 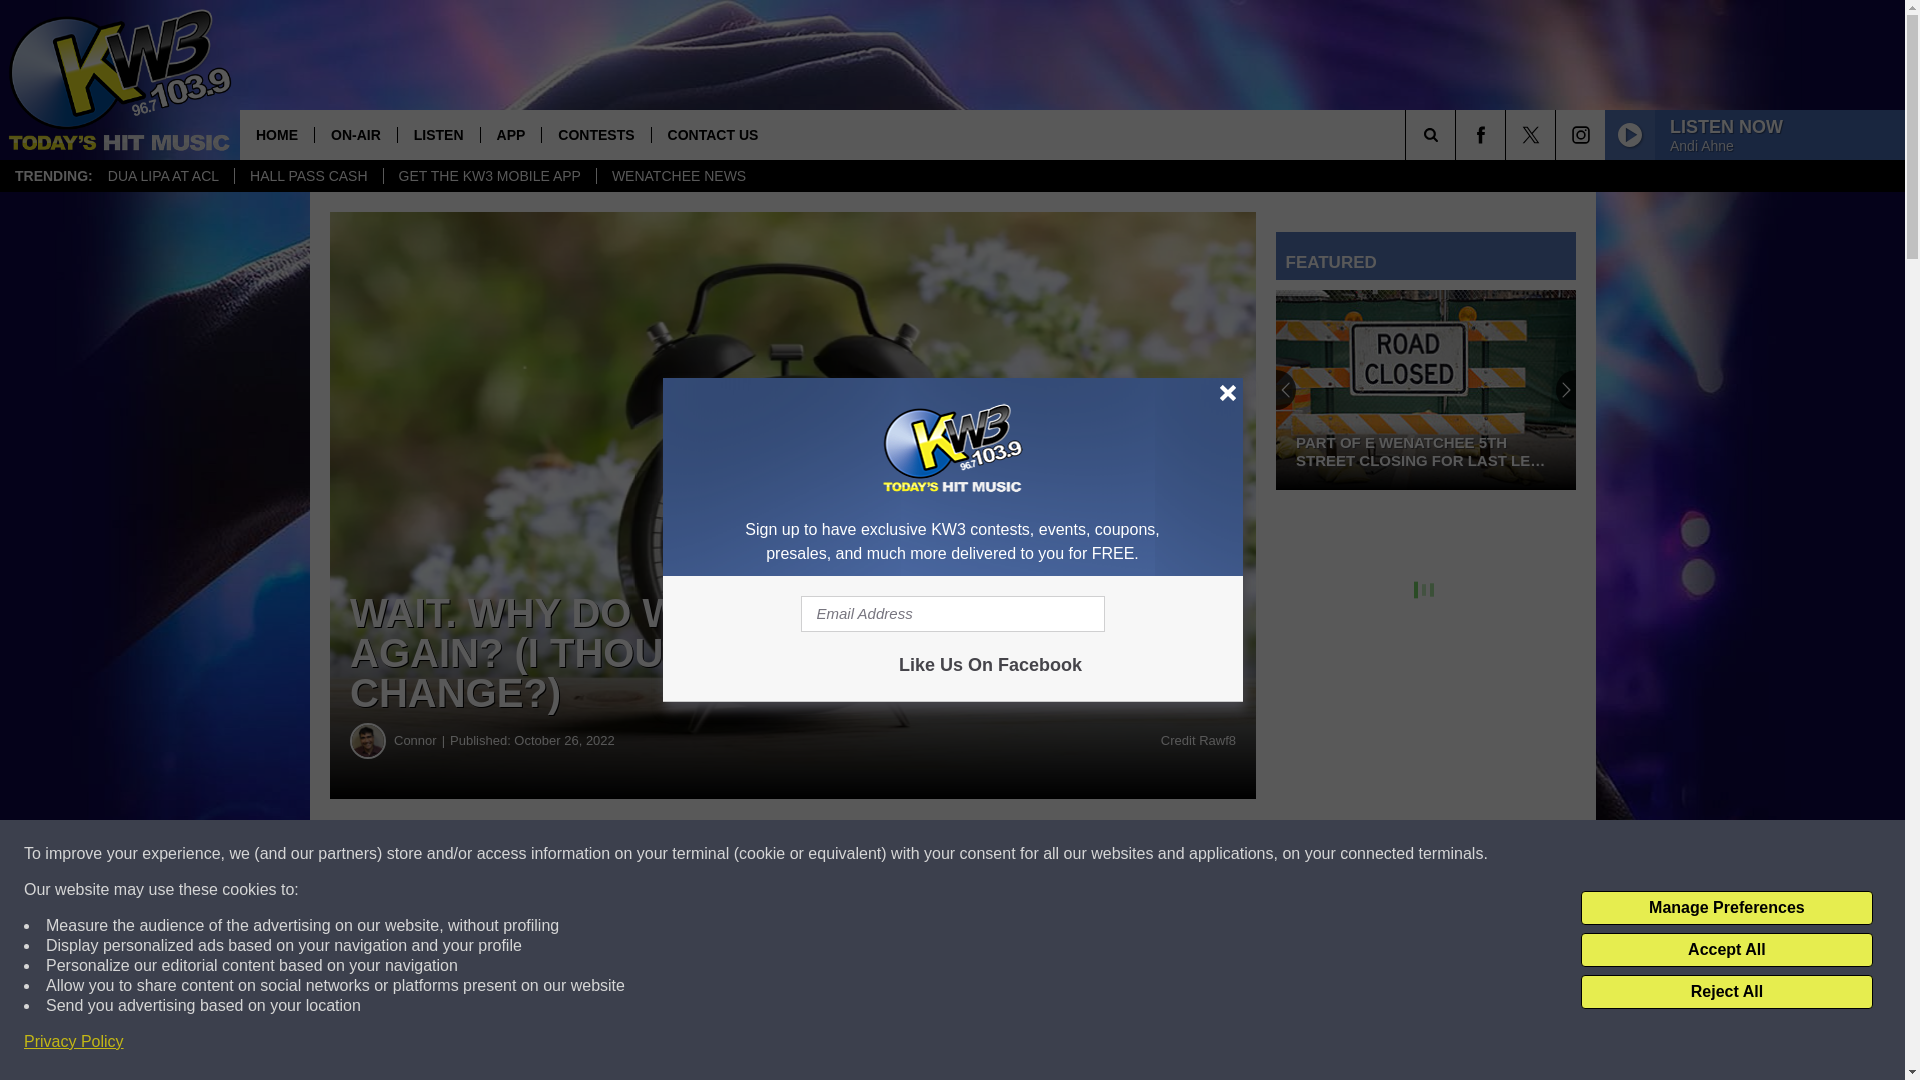 What do you see at coordinates (608, 854) in the screenshot?
I see `Share on Facebook` at bounding box center [608, 854].